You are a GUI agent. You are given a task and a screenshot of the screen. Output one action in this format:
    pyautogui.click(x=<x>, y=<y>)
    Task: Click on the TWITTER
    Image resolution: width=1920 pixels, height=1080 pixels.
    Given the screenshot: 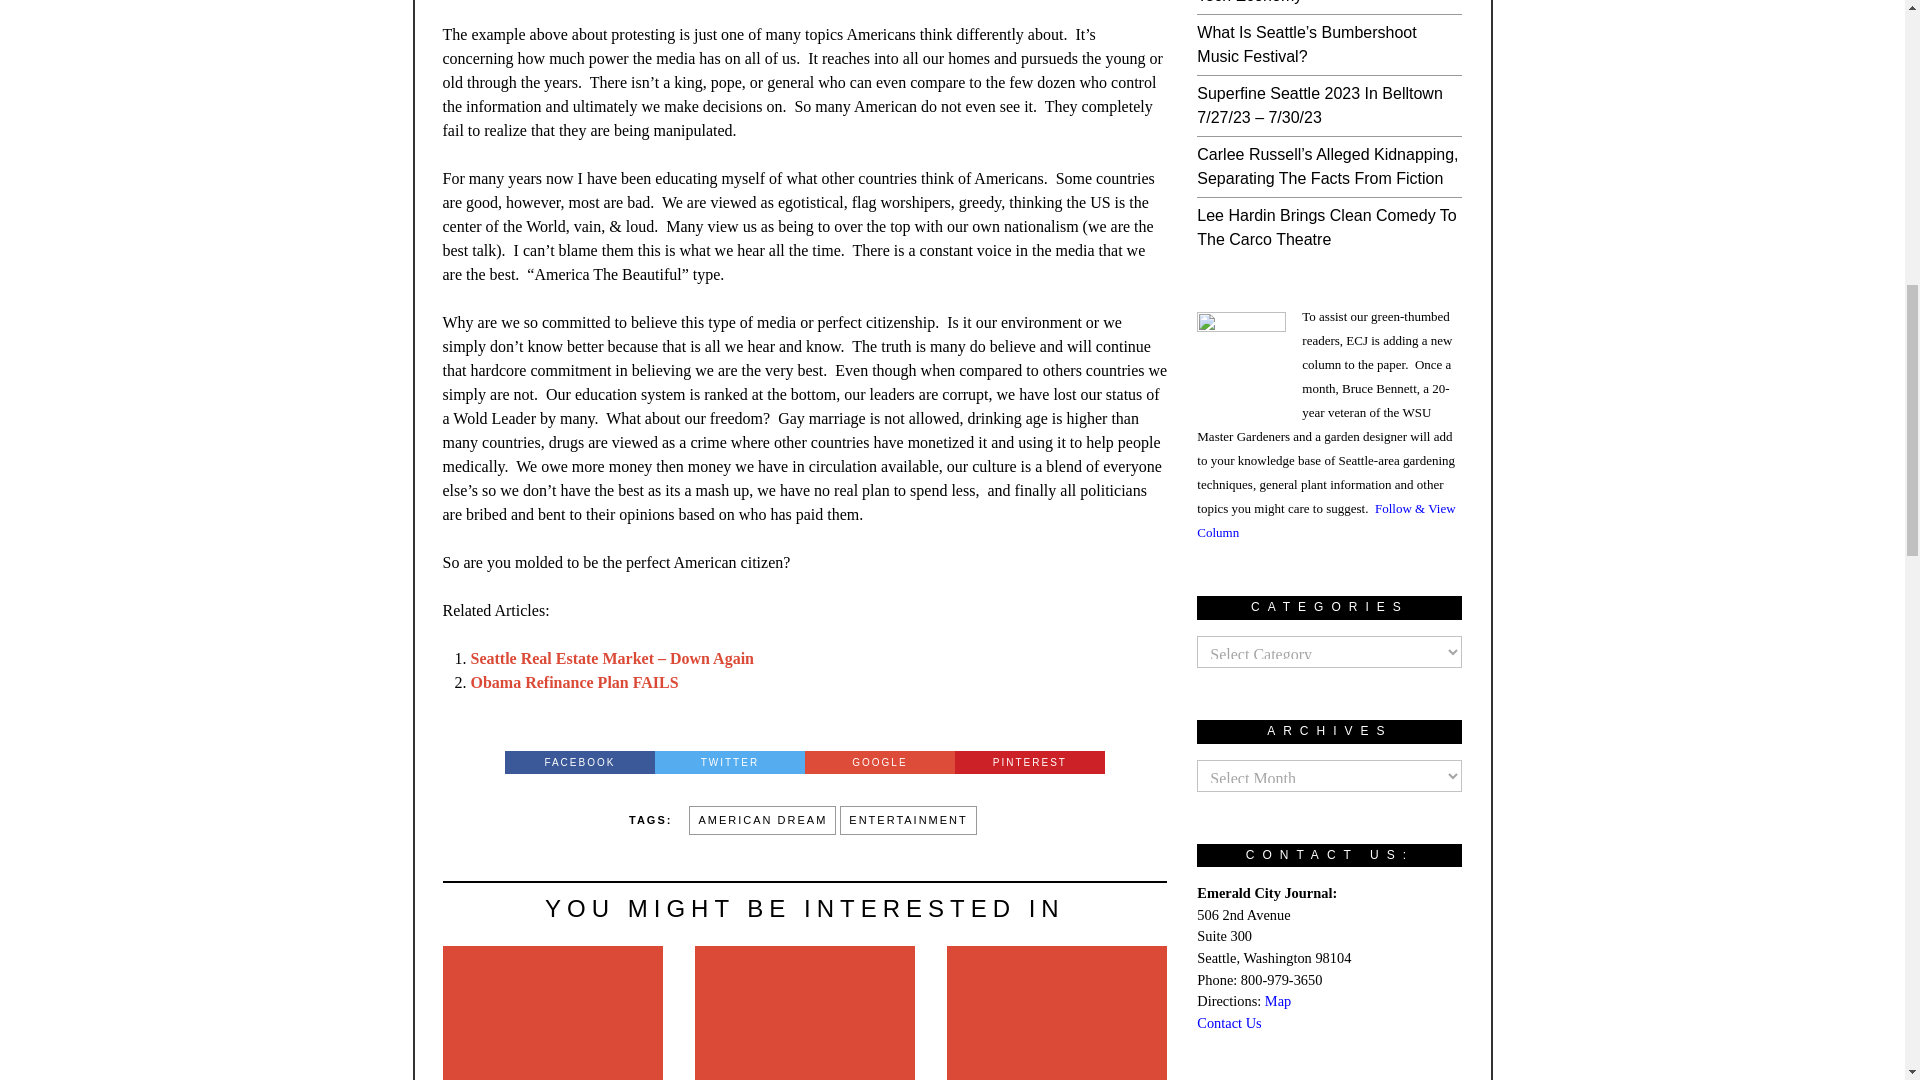 What is the action you would take?
    pyautogui.click(x=729, y=762)
    